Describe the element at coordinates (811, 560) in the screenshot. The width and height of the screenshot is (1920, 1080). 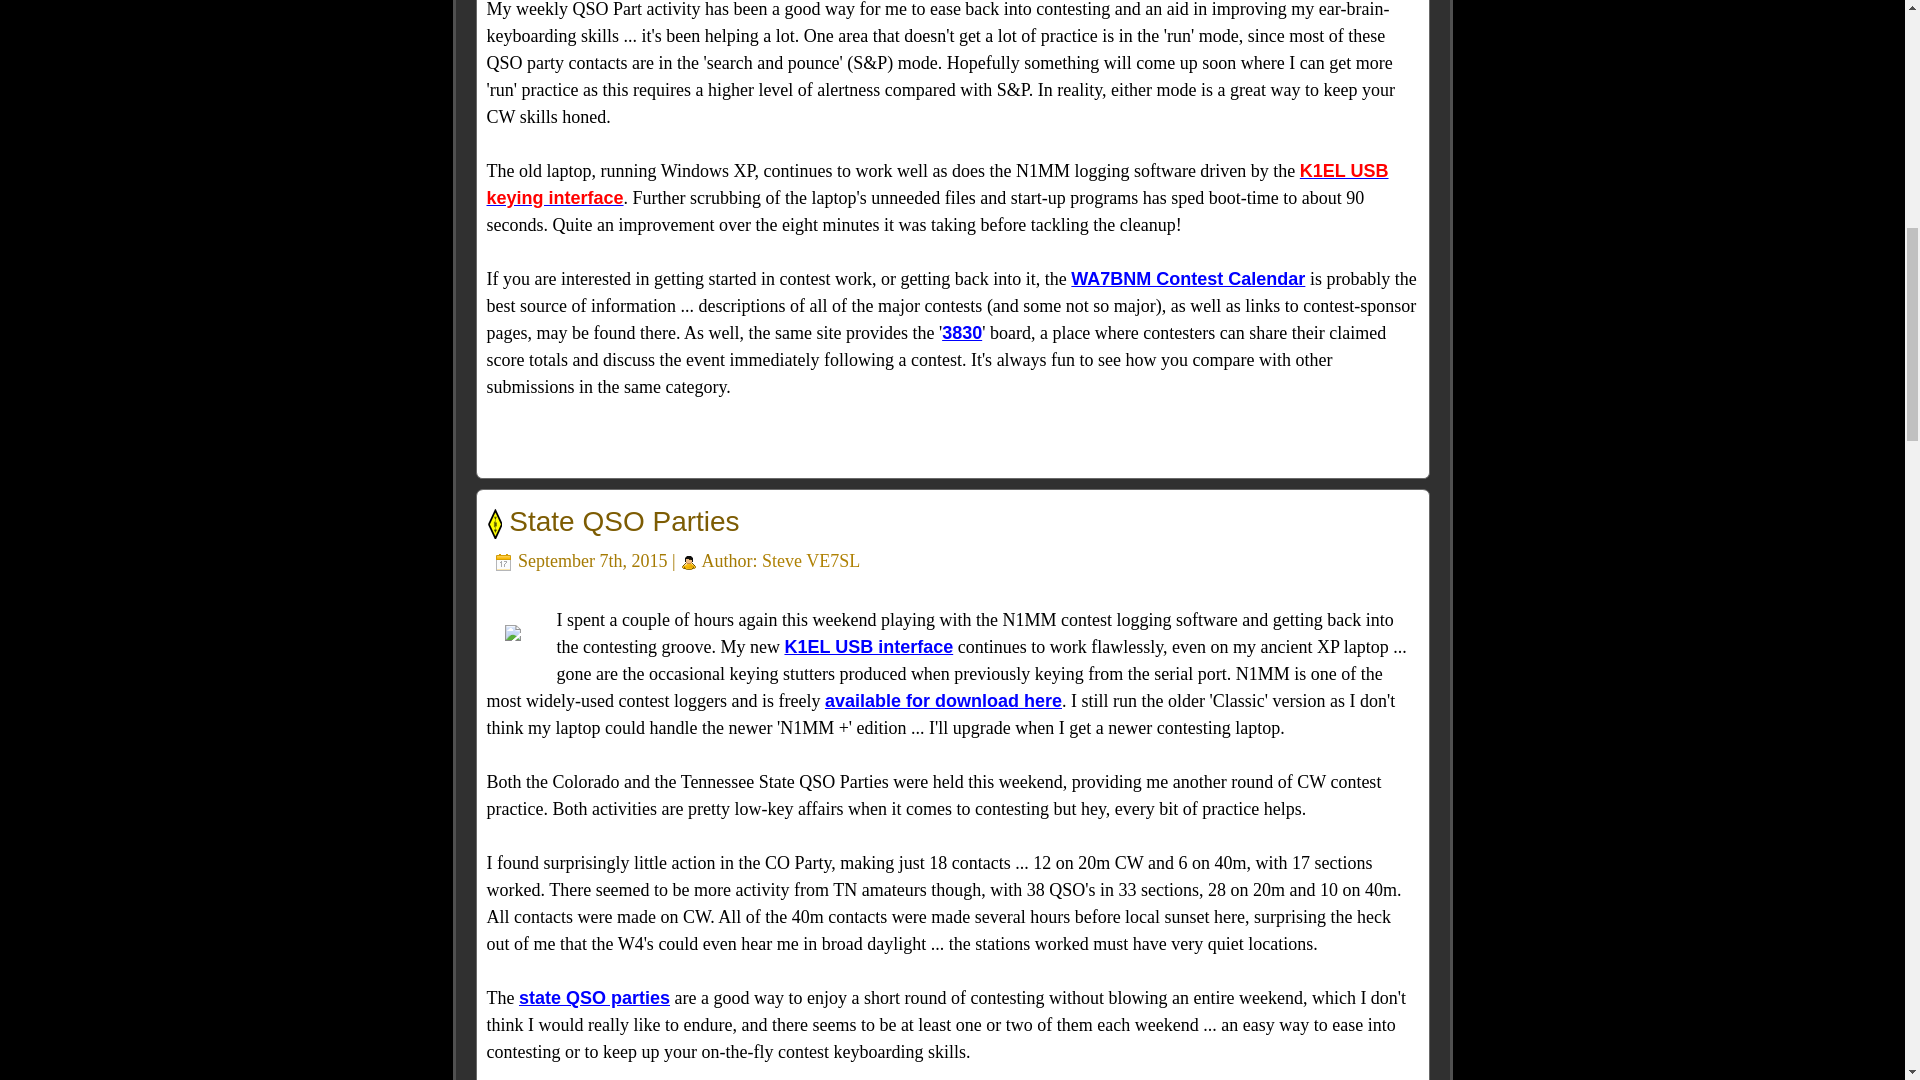
I see `Posts by Steve VE7SL` at that location.